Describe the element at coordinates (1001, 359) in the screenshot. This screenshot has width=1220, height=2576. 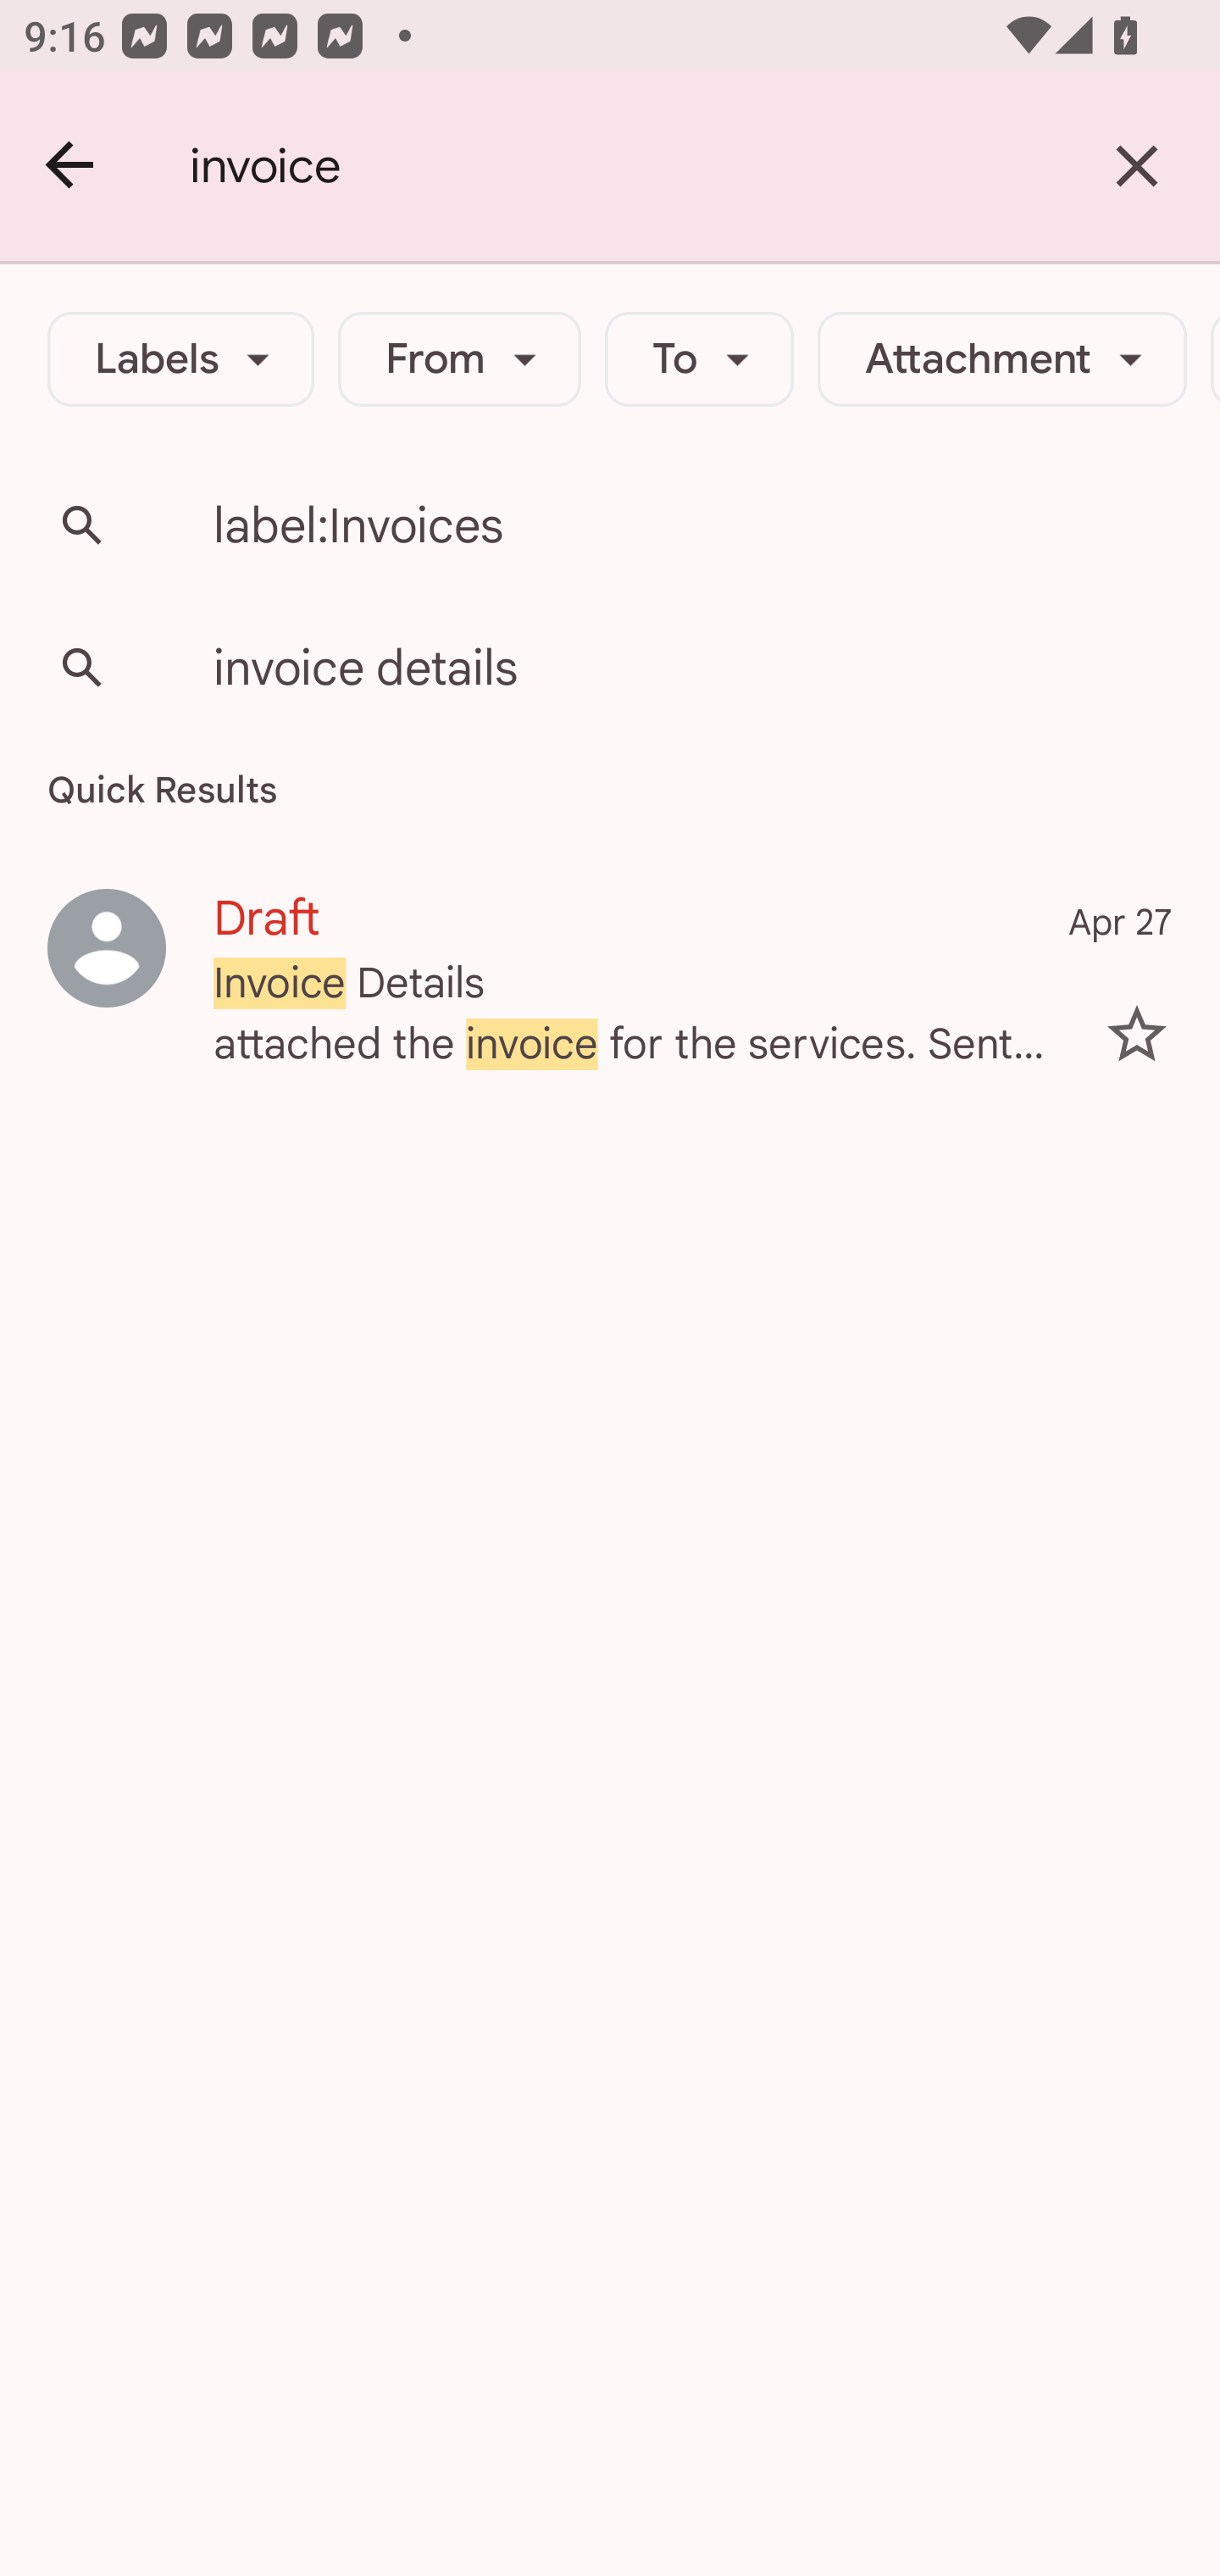
I see `Attachment` at that location.